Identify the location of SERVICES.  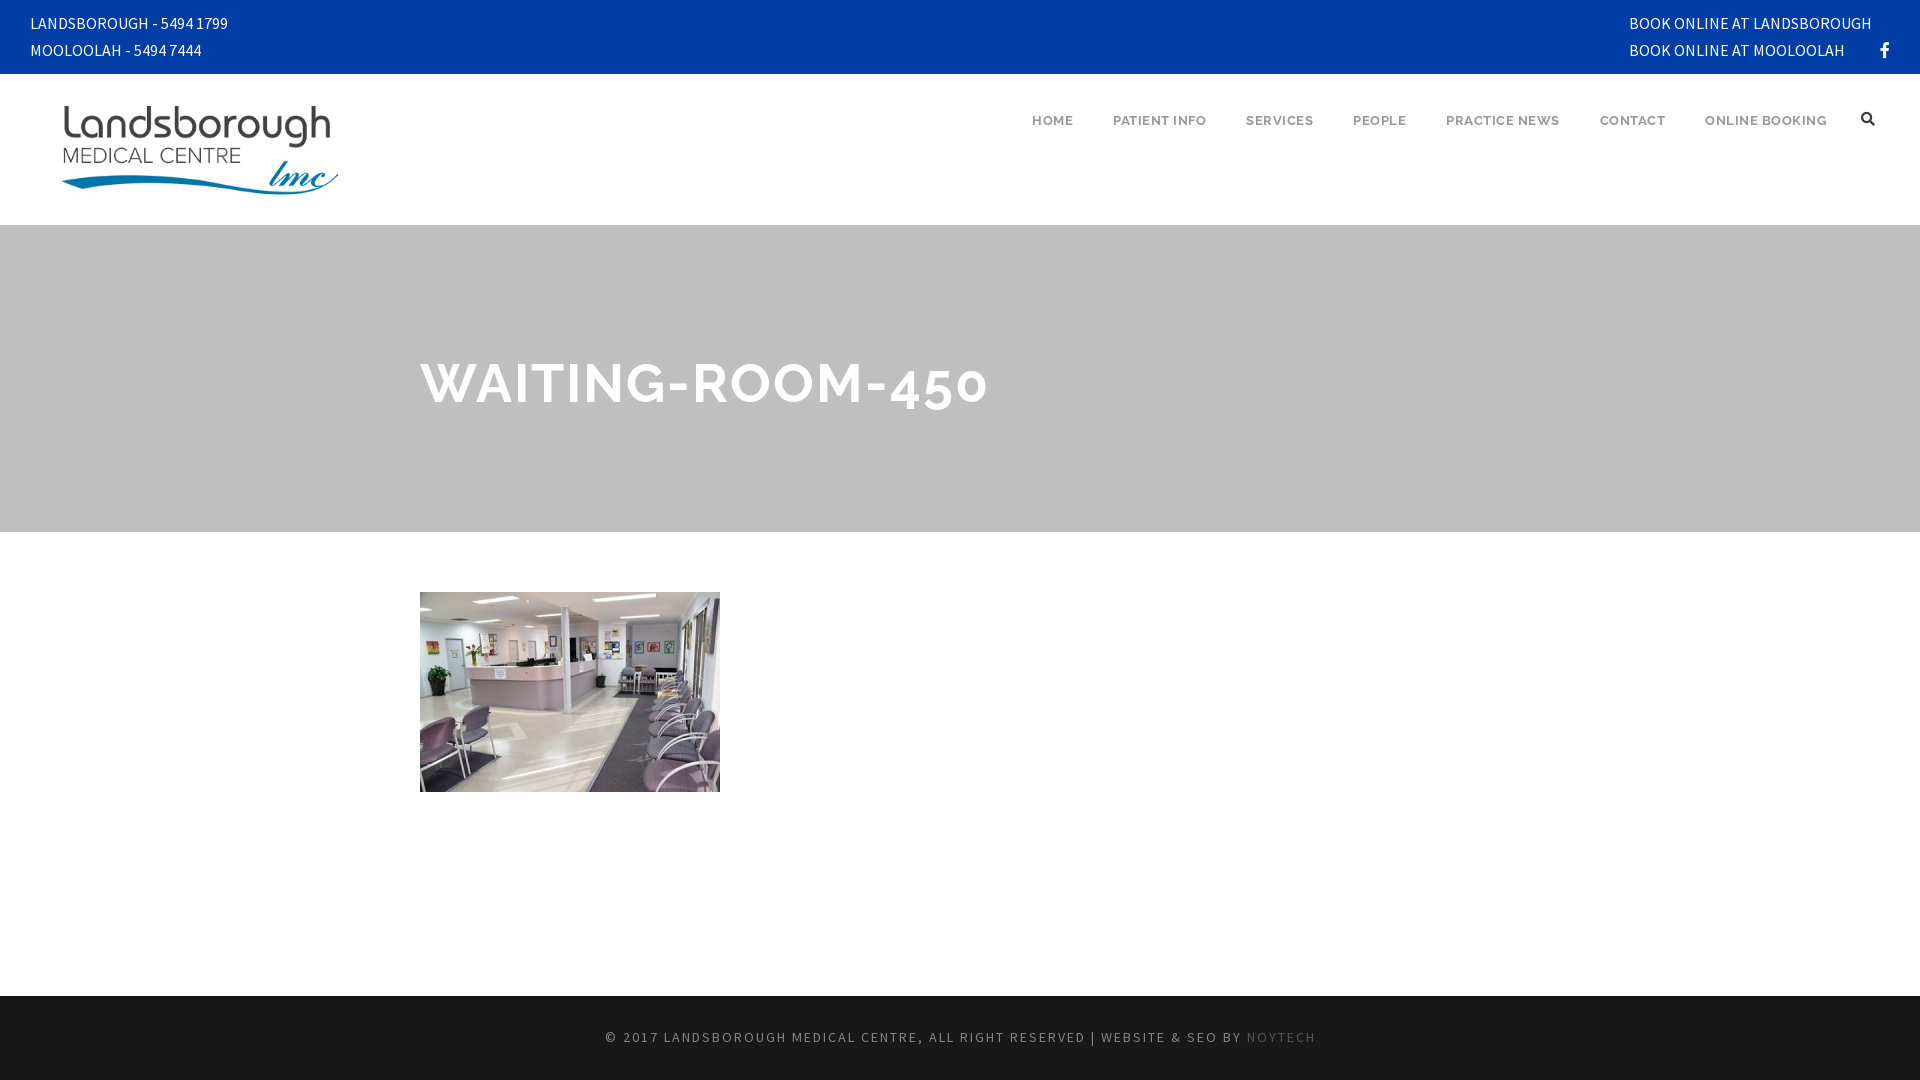
(1280, 138).